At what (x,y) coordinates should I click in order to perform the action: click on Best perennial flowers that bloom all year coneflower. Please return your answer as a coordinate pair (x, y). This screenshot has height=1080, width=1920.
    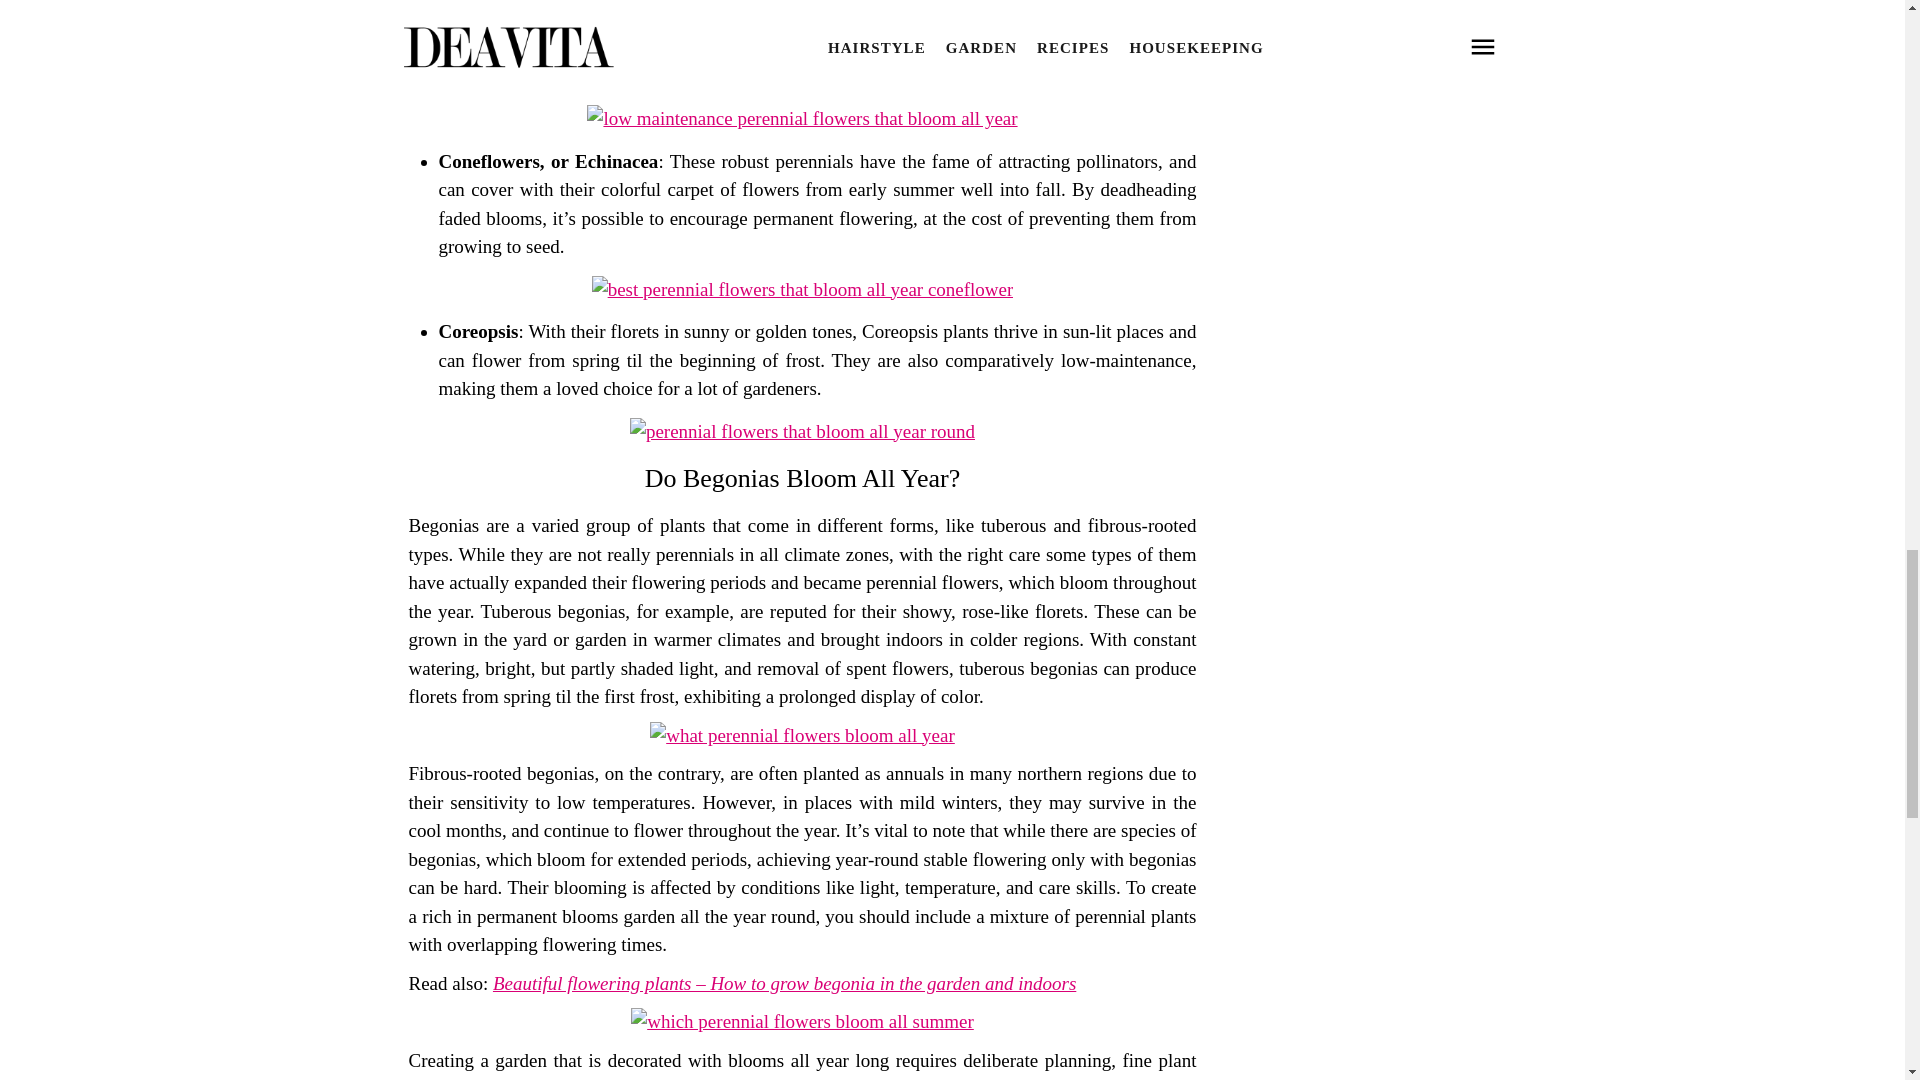
    Looking at the image, I should click on (802, 289).